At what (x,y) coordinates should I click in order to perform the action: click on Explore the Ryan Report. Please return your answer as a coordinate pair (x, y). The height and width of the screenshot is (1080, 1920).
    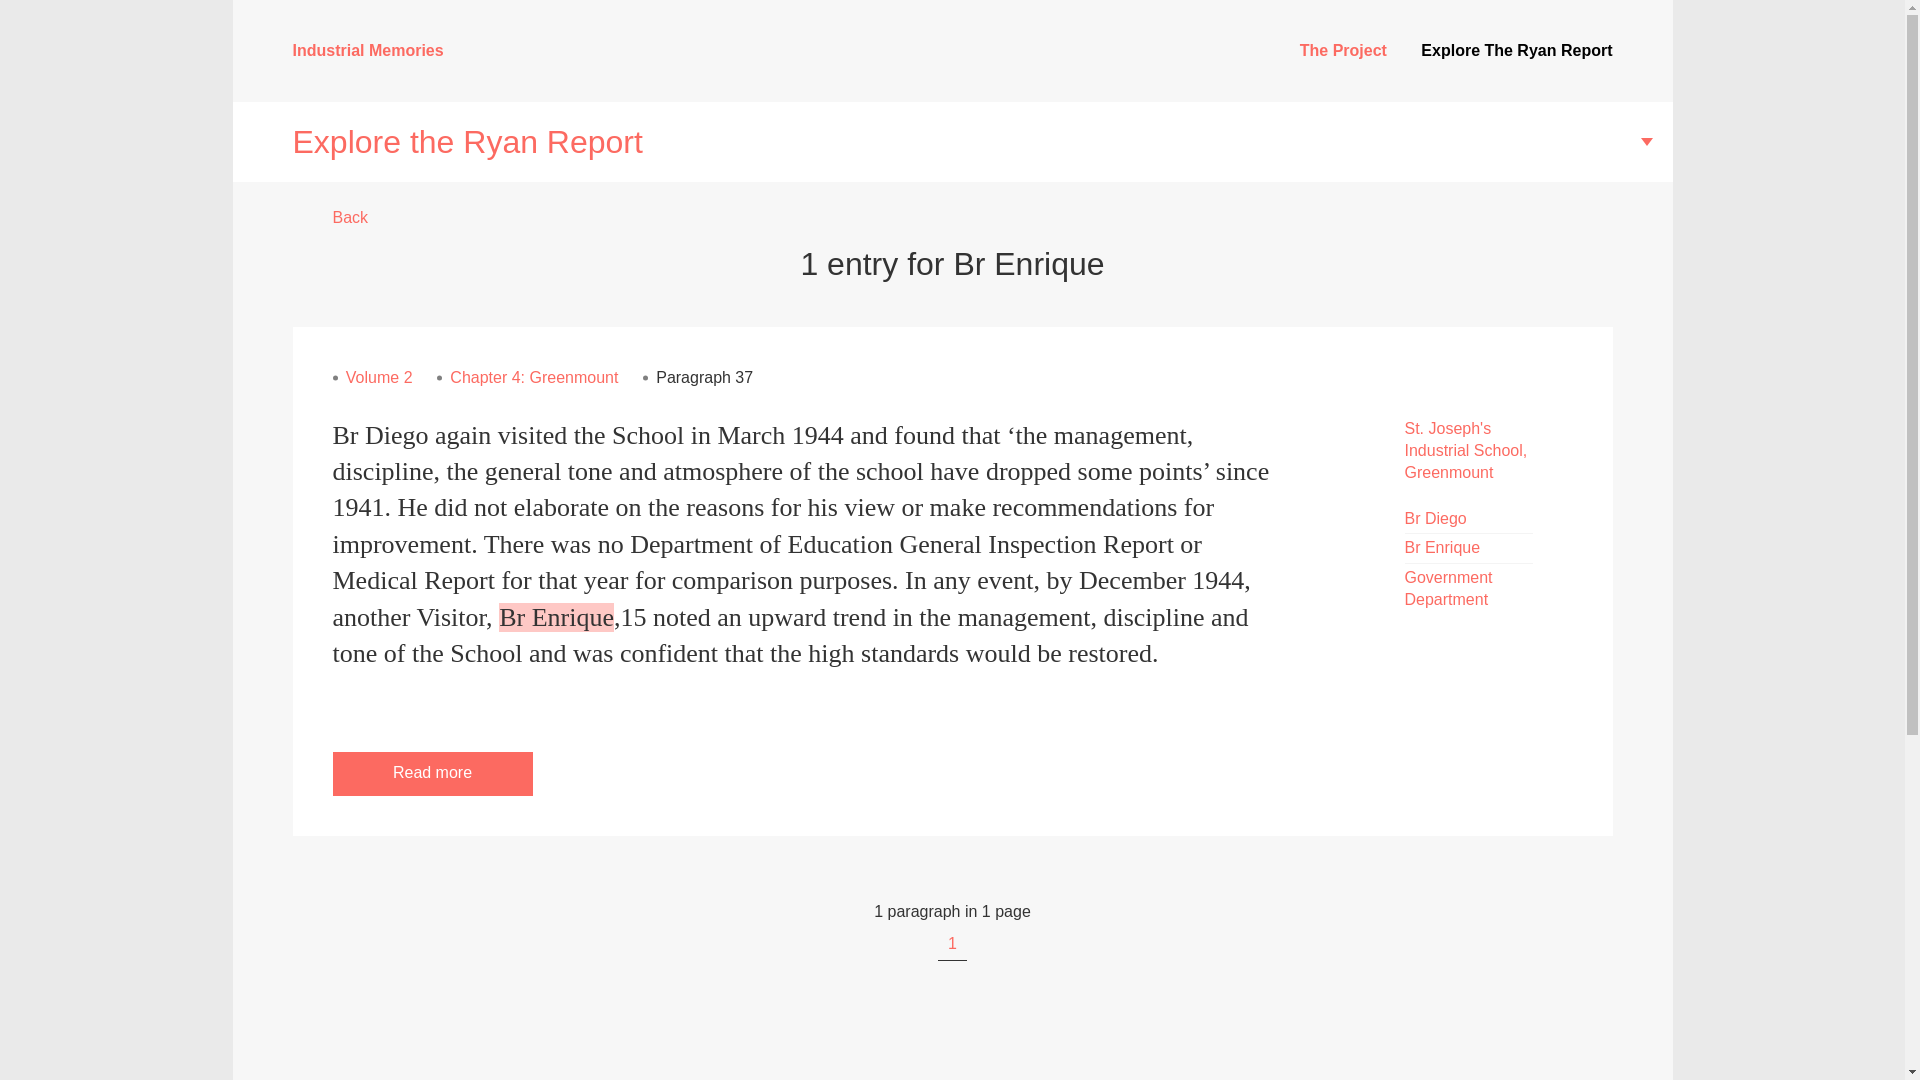
    Looking at the image, I should click on (952, 142).